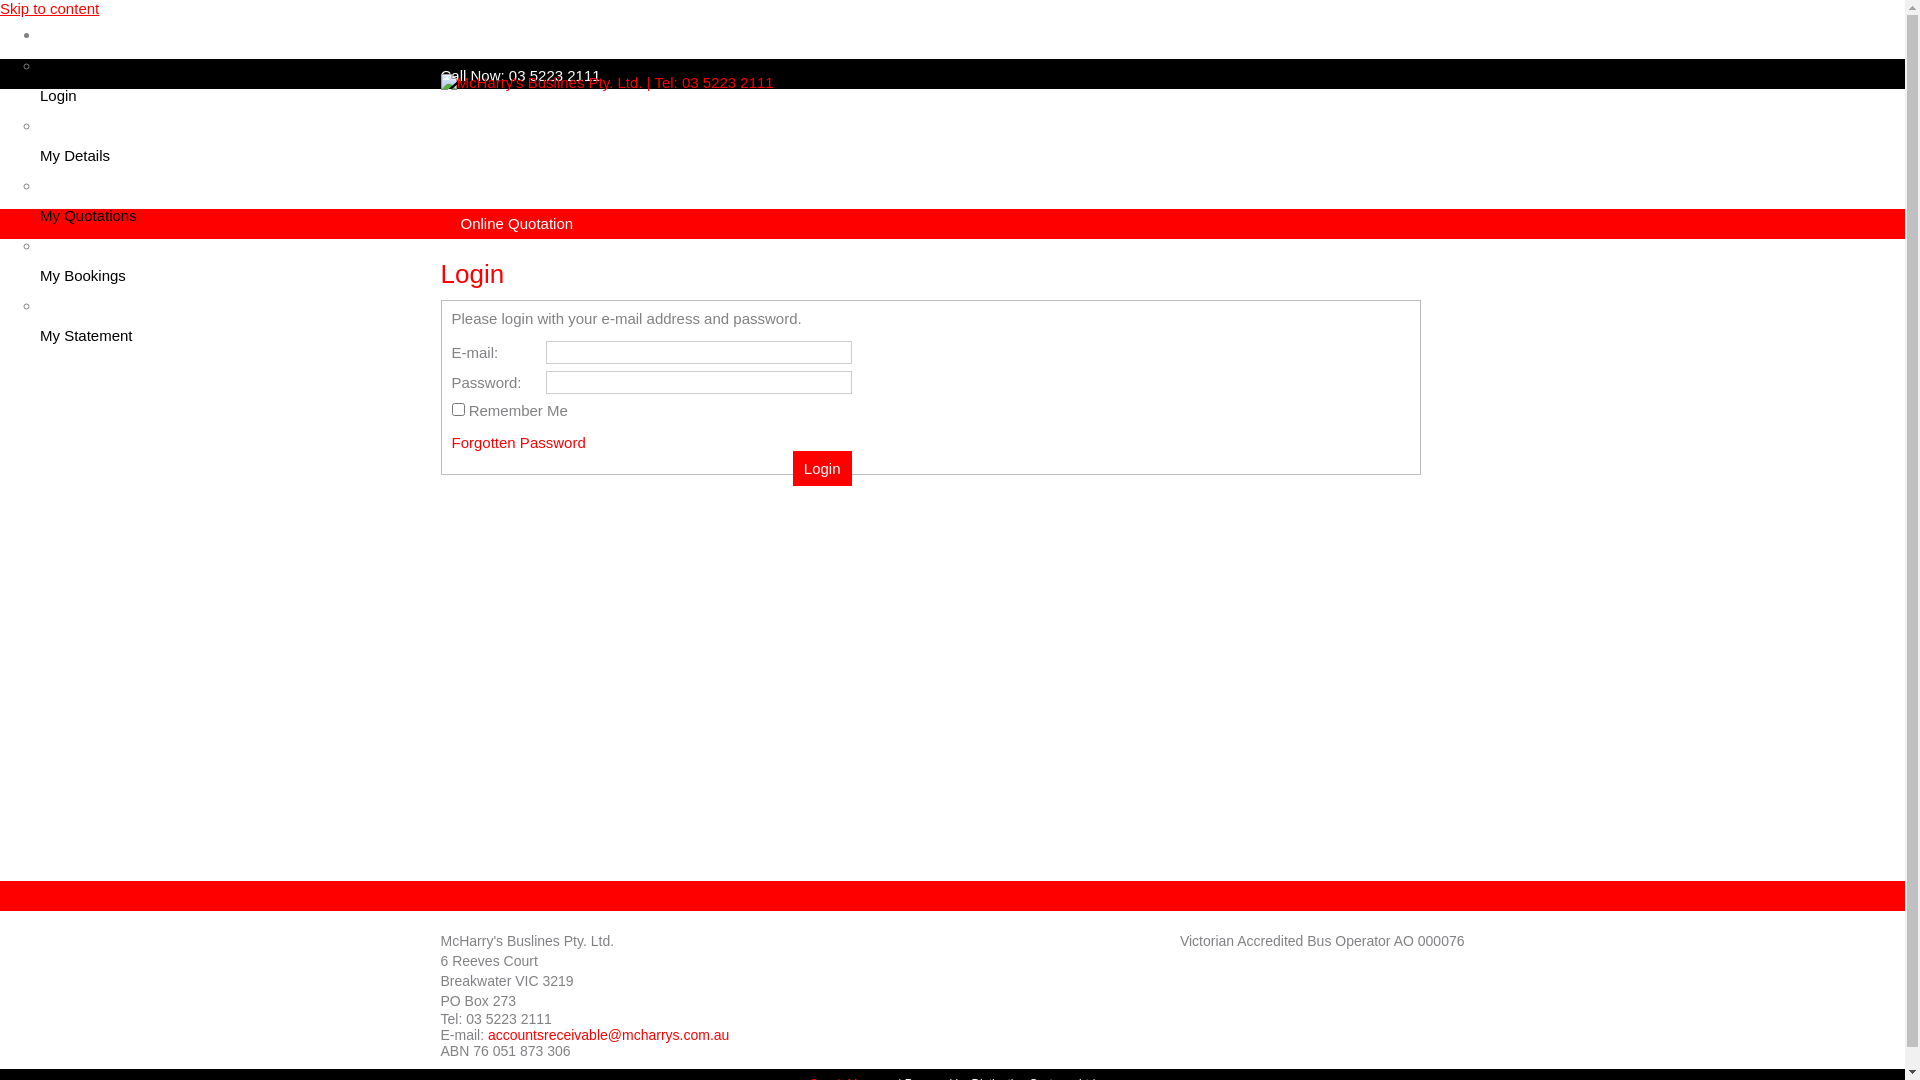 This screenshot has height=1080, width=1920. I want to click on Skip to content, so click(50, 8).